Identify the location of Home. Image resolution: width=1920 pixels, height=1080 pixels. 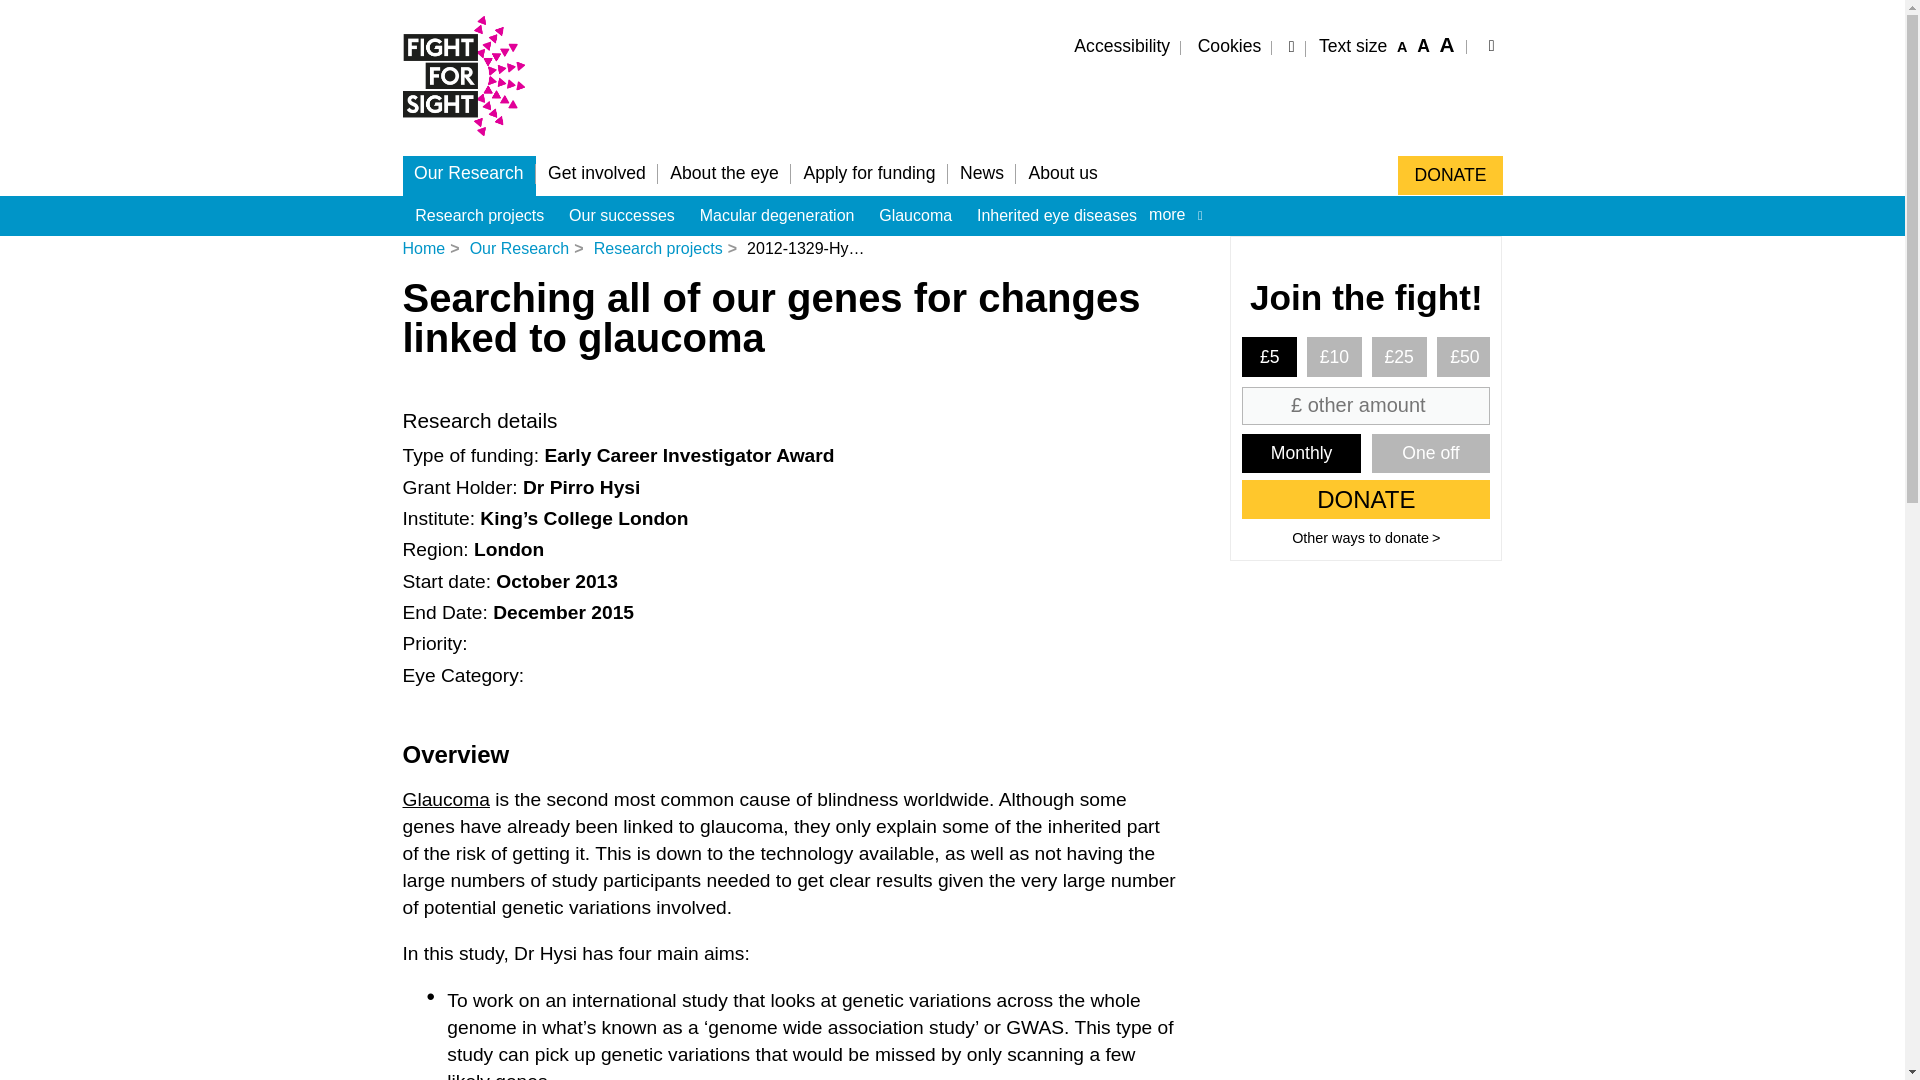
(471, 146).